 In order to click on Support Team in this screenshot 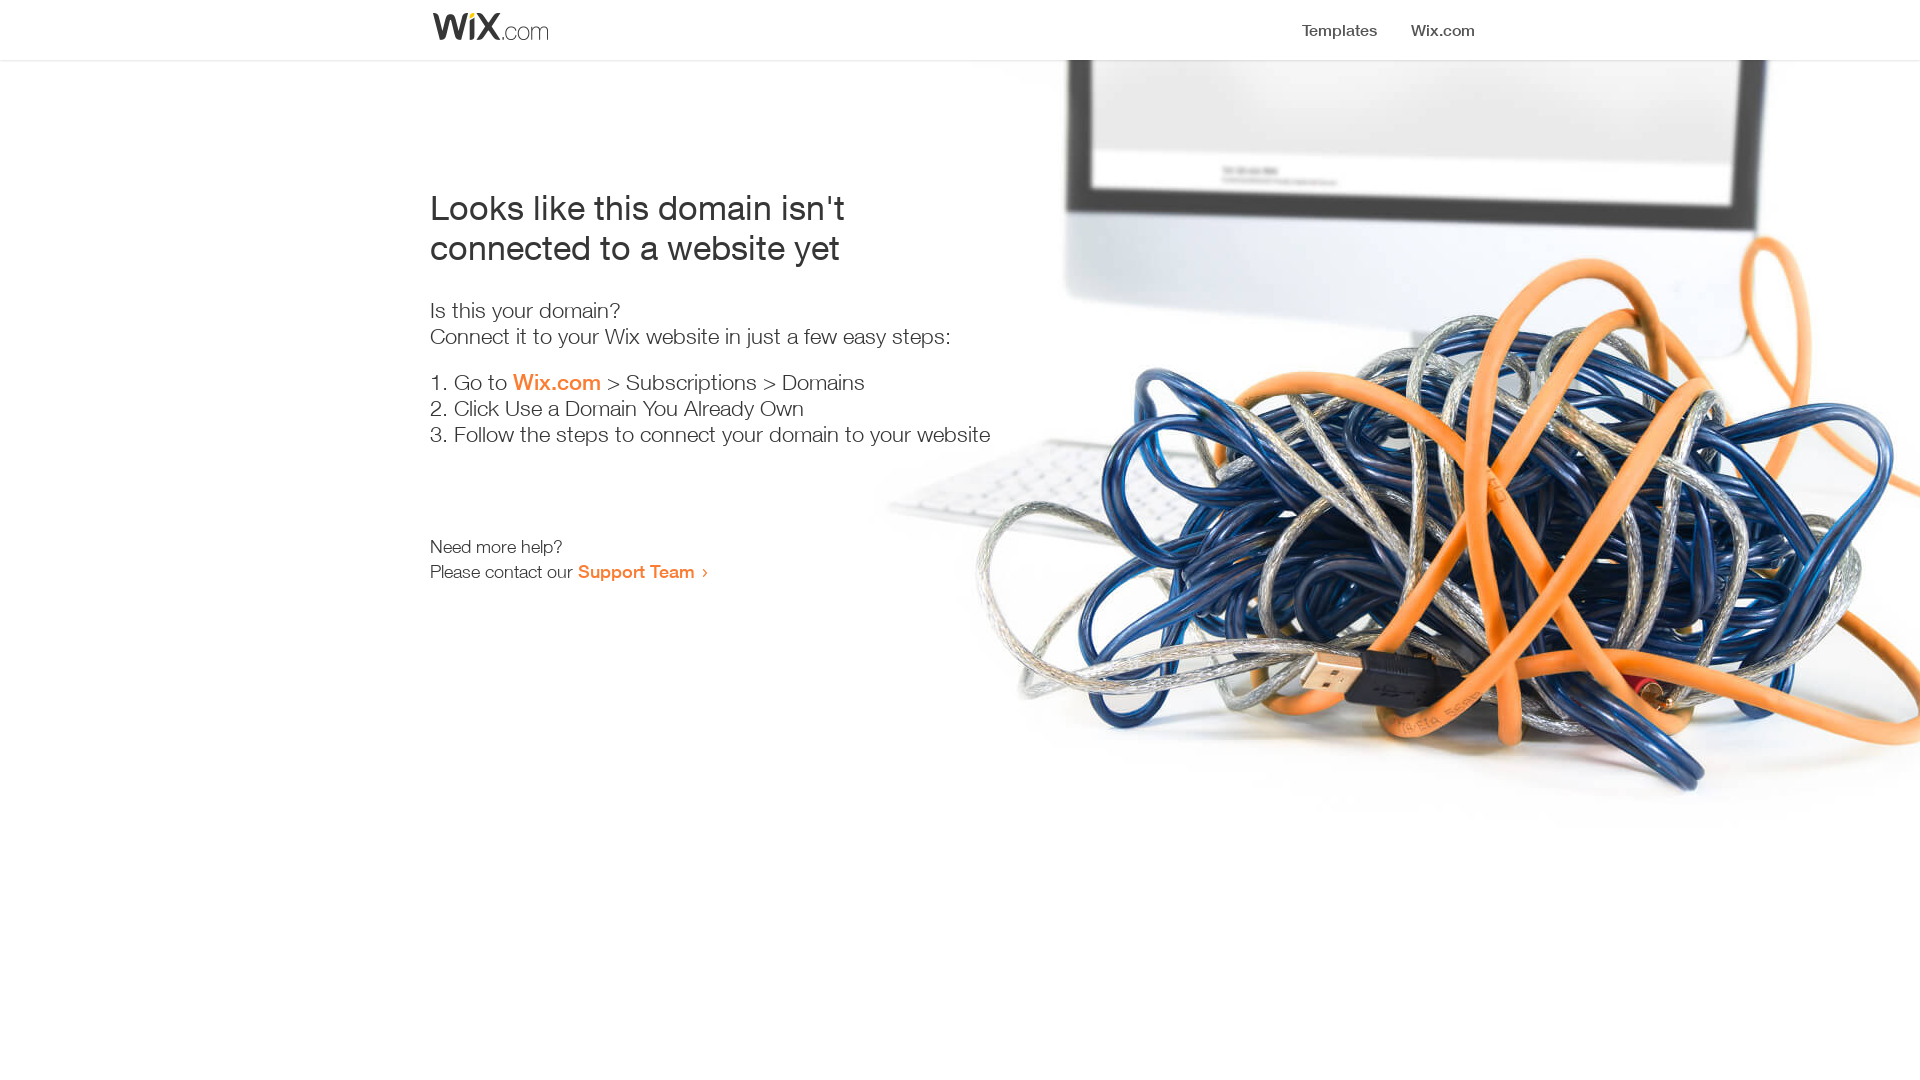, I will do `click(636, 571)`.